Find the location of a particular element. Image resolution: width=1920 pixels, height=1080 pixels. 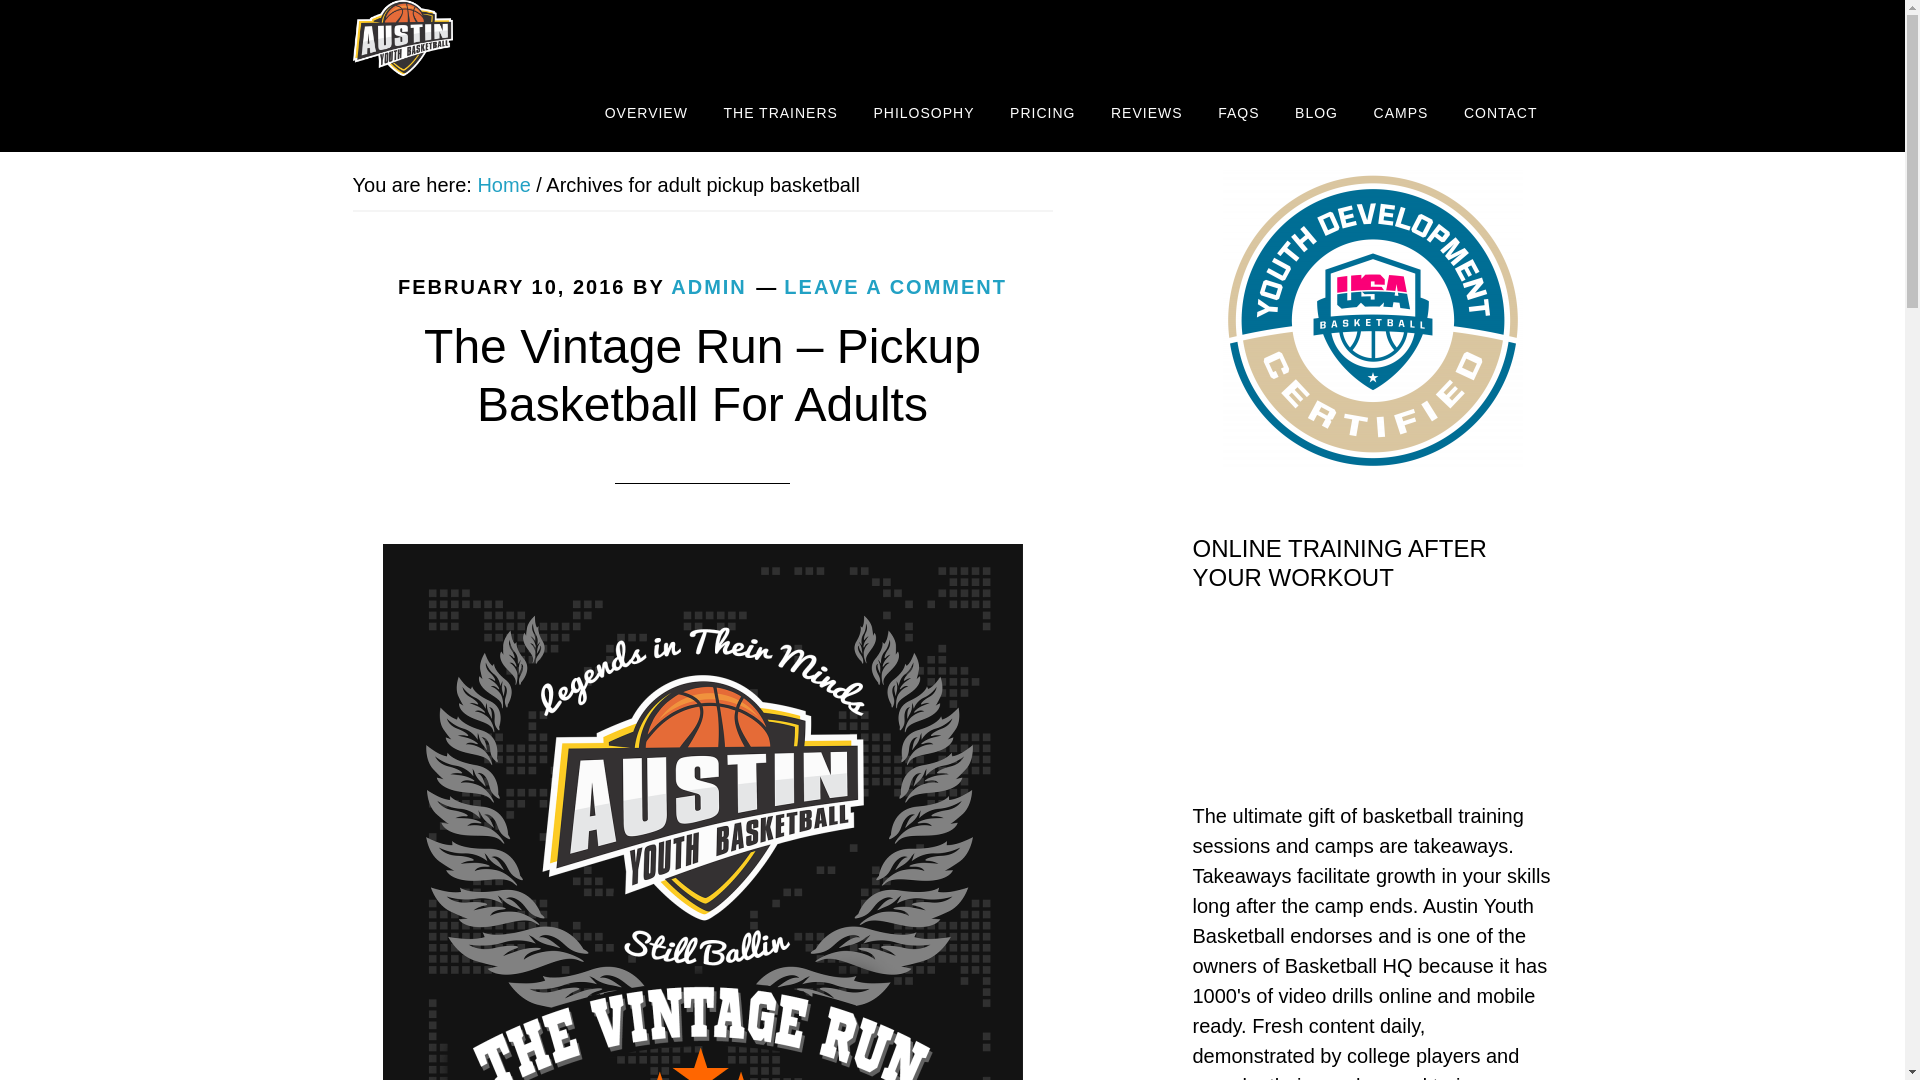

Basketball Trainers: Meet Them is located at coordinates (780, 114).